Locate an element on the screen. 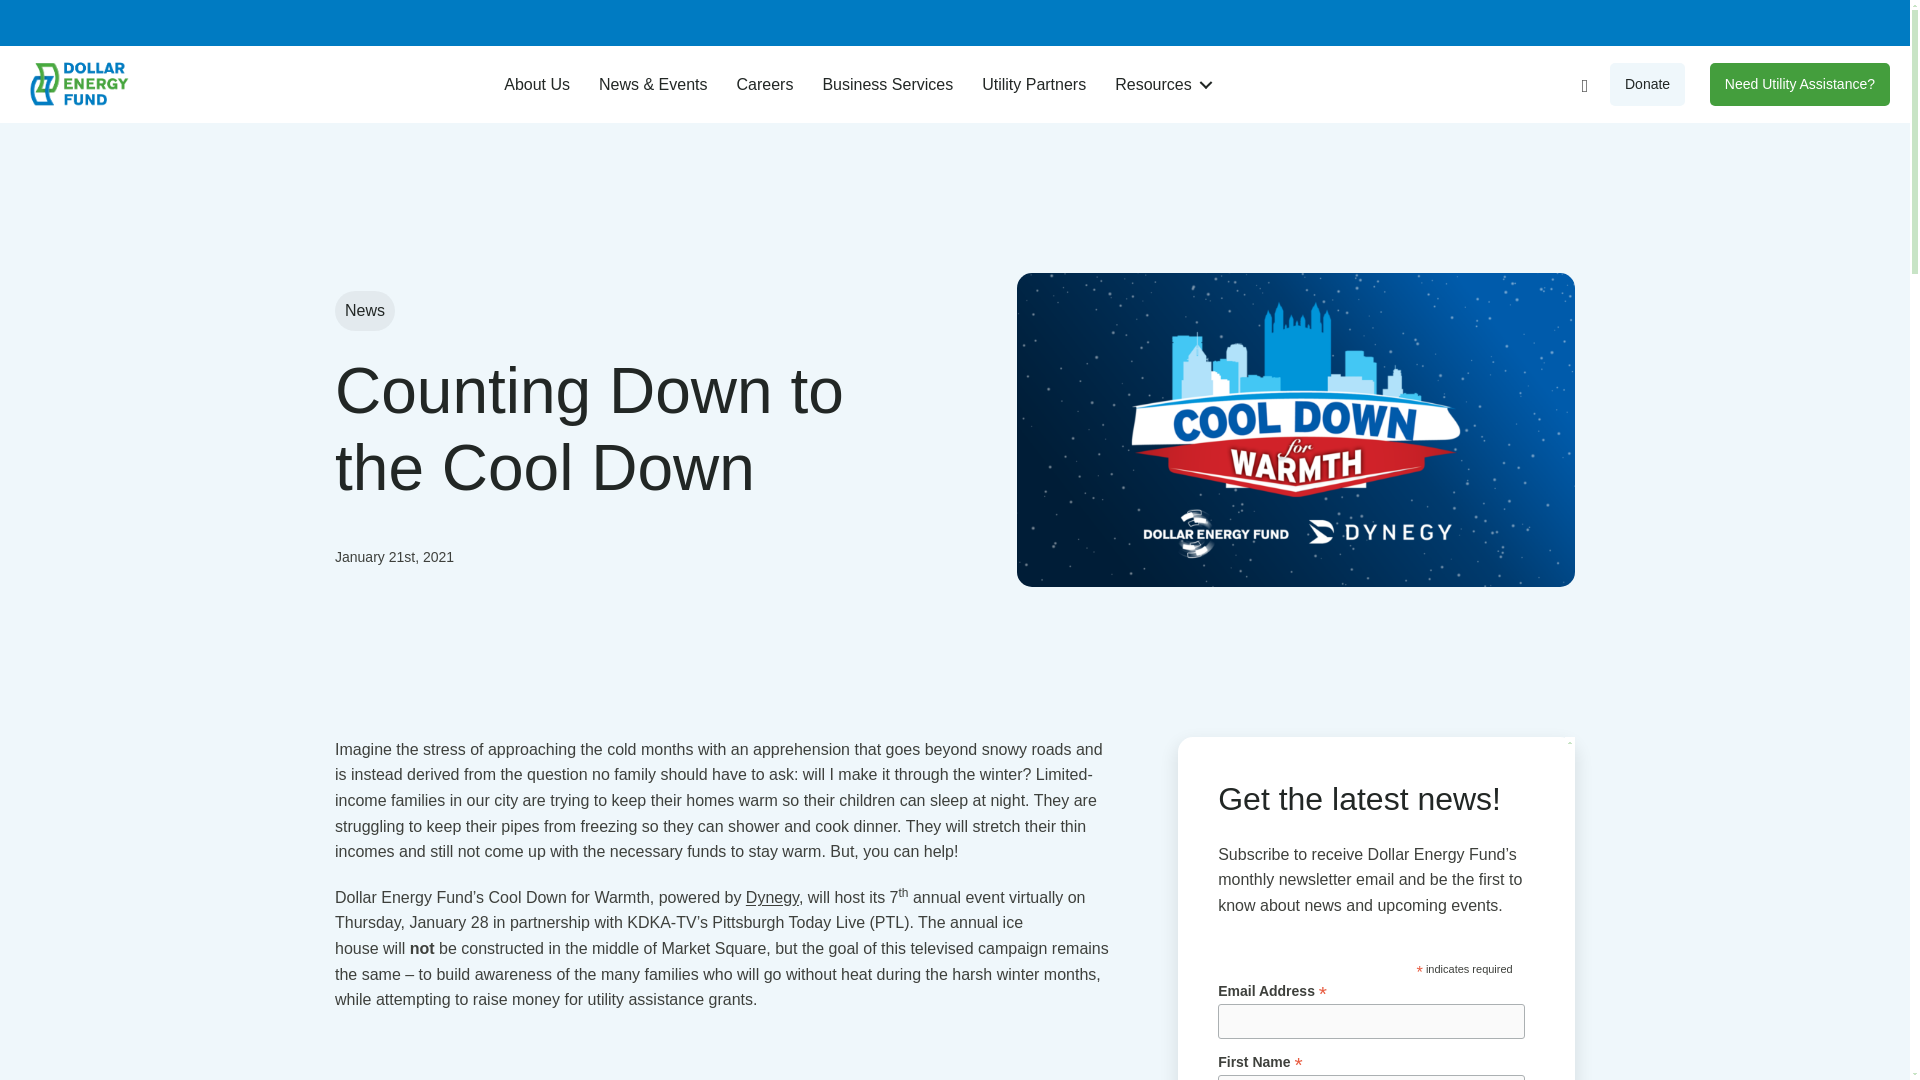 This screenshot has width=1920, height=1080. About Us is located at coordinates (536, 85).